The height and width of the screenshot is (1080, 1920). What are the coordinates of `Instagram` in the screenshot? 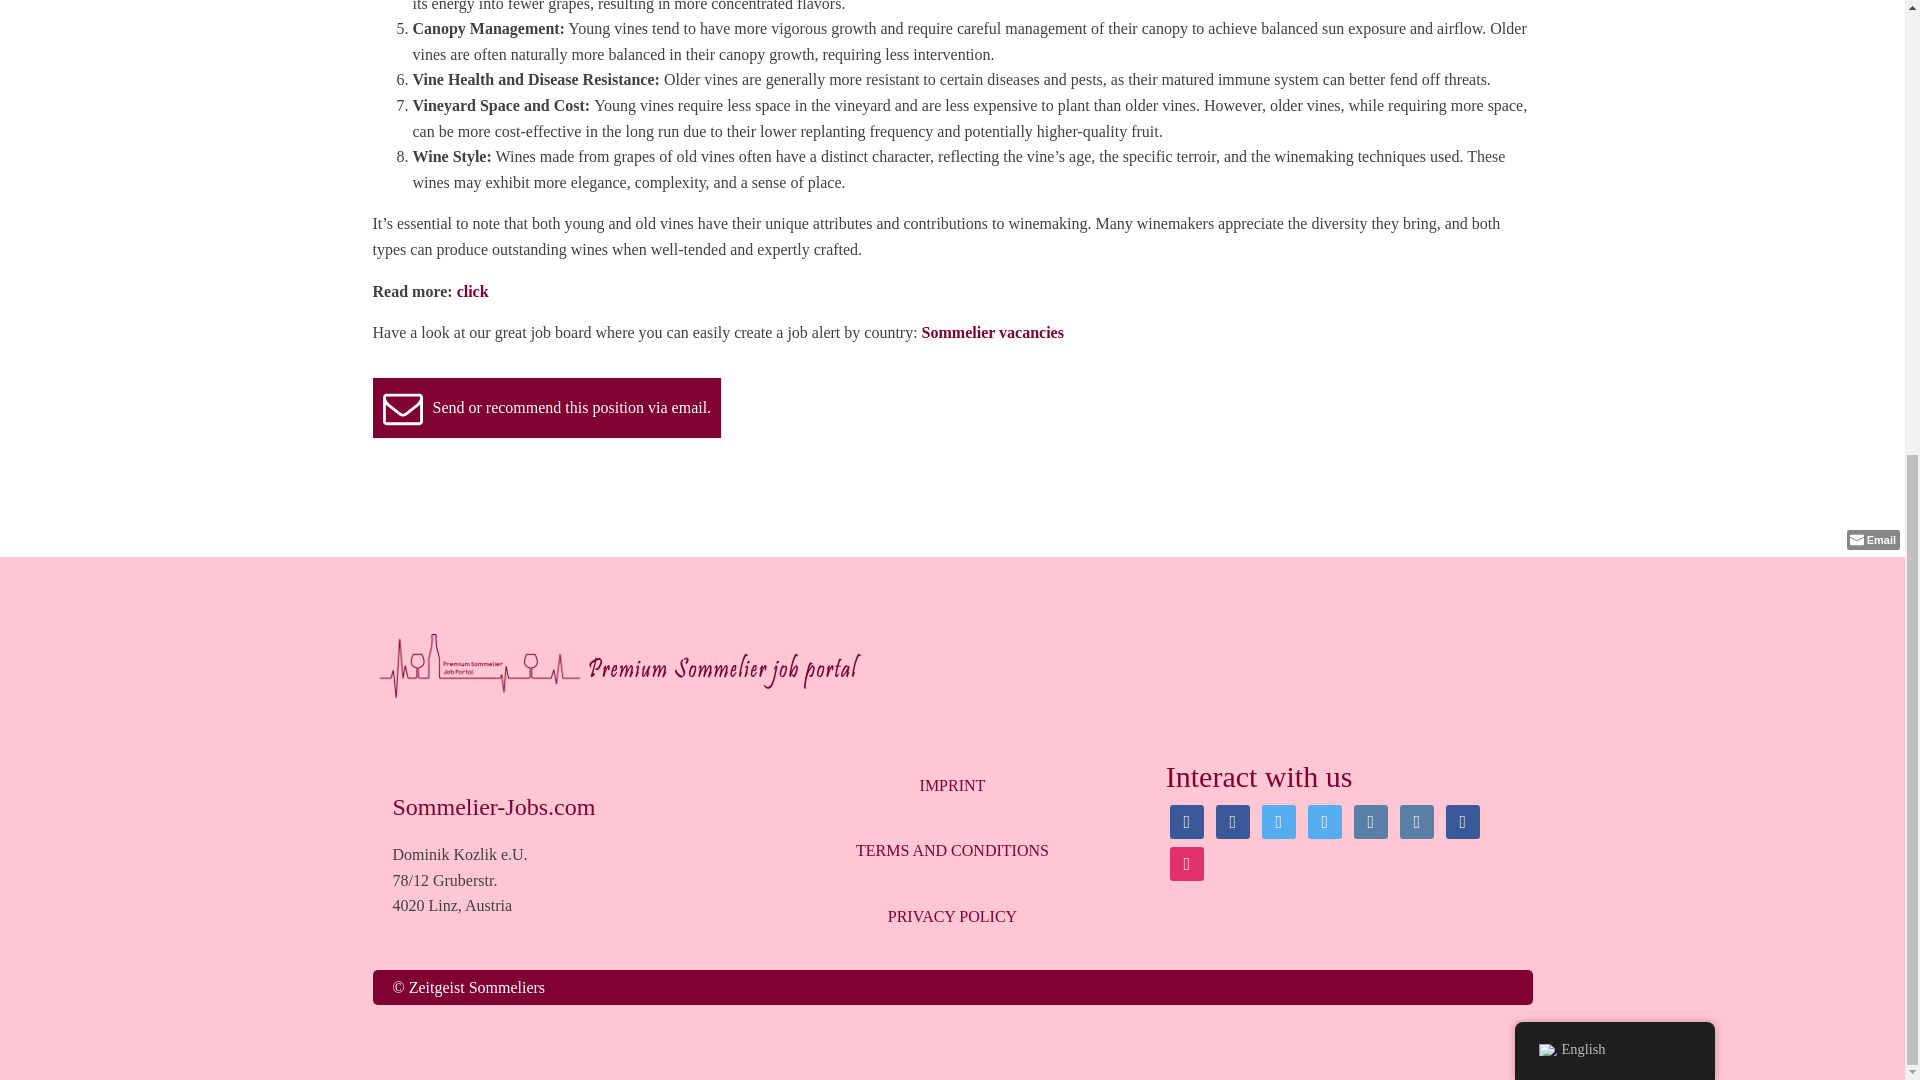 It's located at (1186, 862).